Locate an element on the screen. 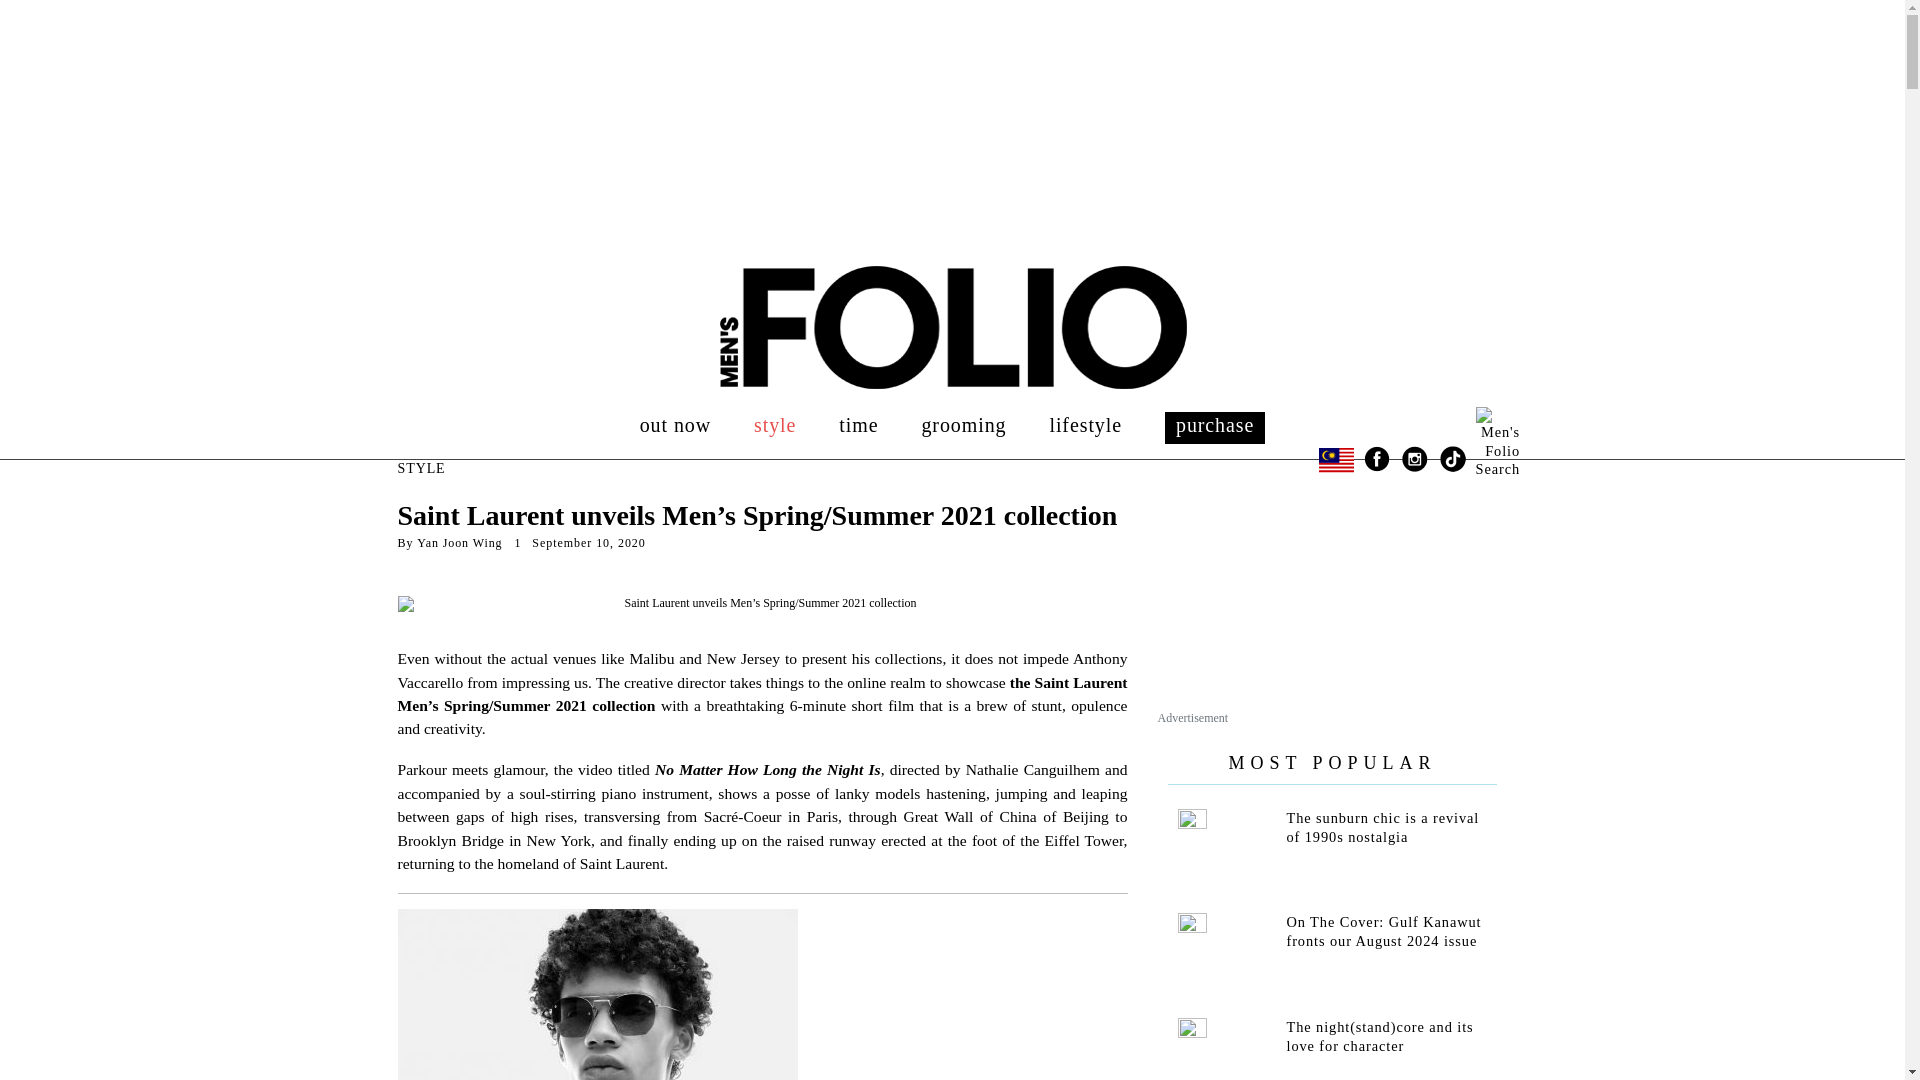 The height and width of the screenshot is (1080, 1920). out now is located at coordinates (674, 425).